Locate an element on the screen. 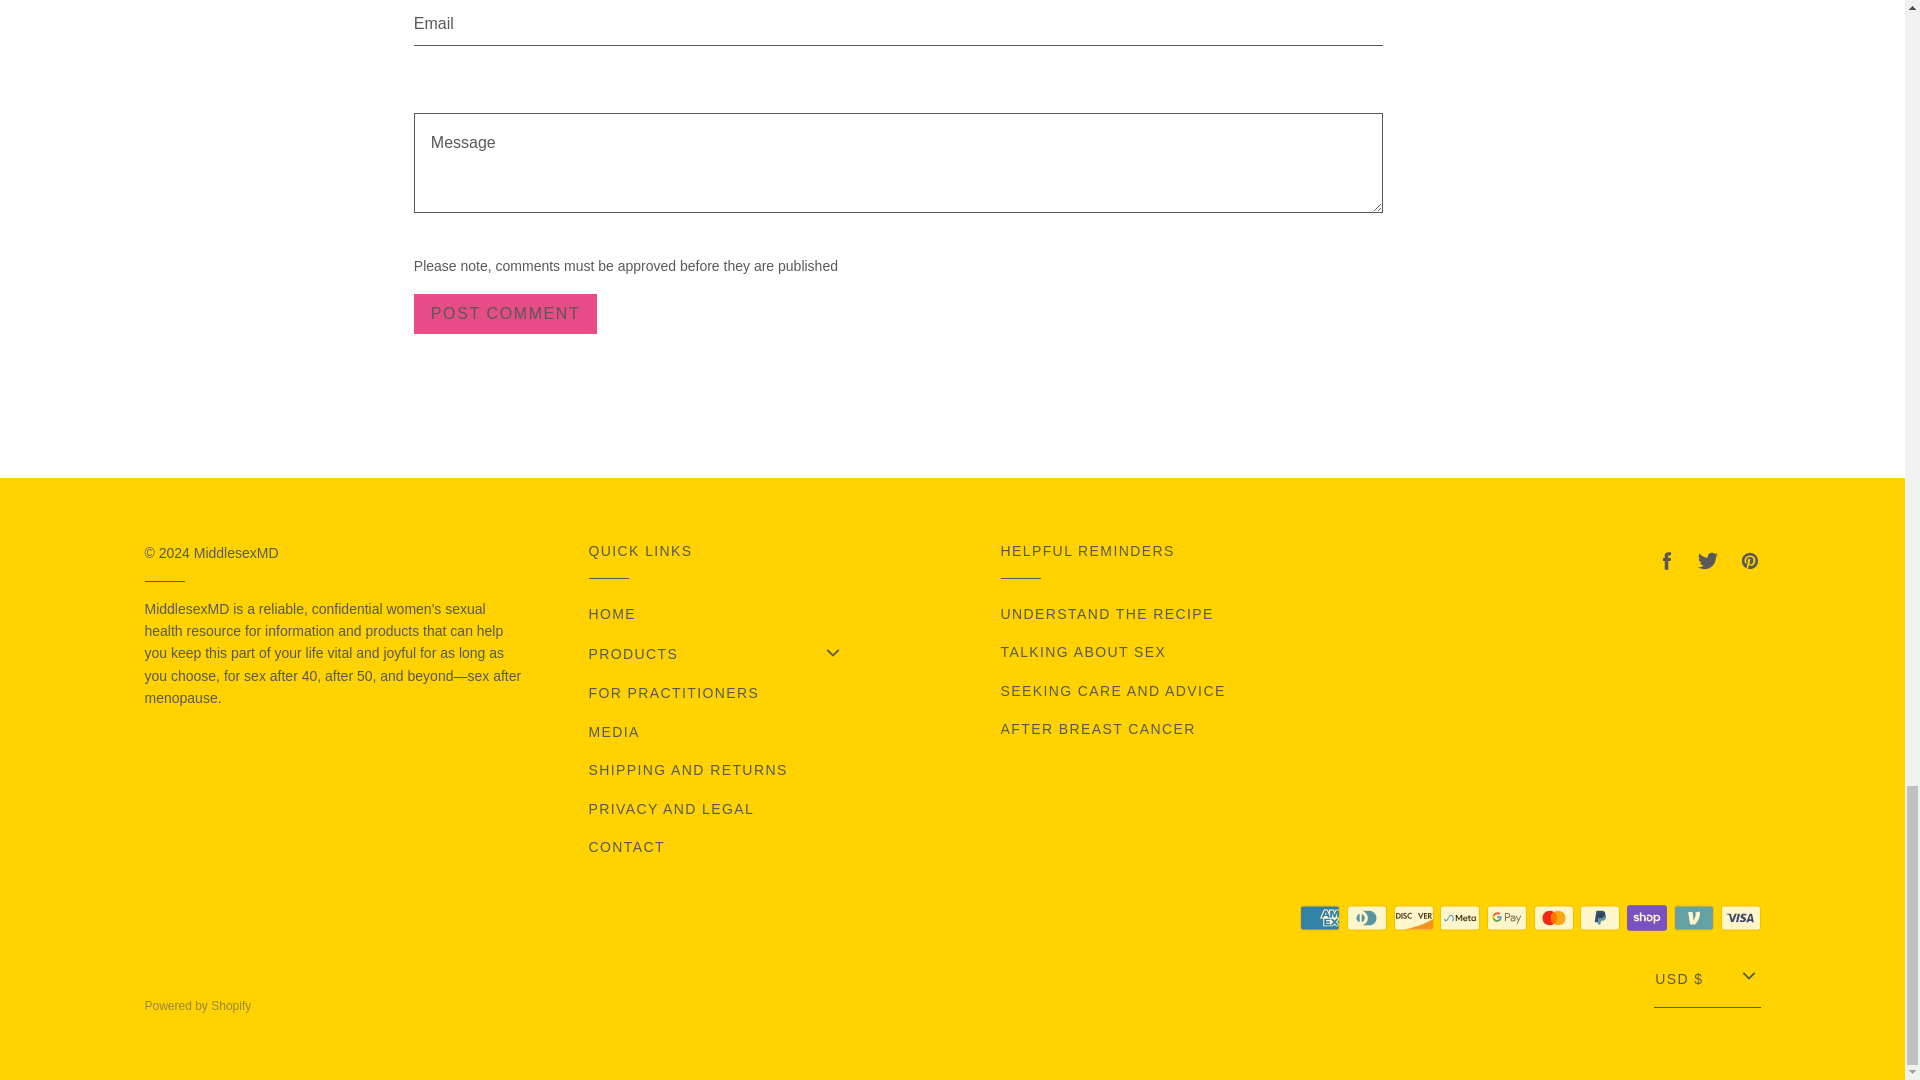 The height and width of the screenshot is (1080, 1920). Shop Pay is located at coordinates (1646, 918).